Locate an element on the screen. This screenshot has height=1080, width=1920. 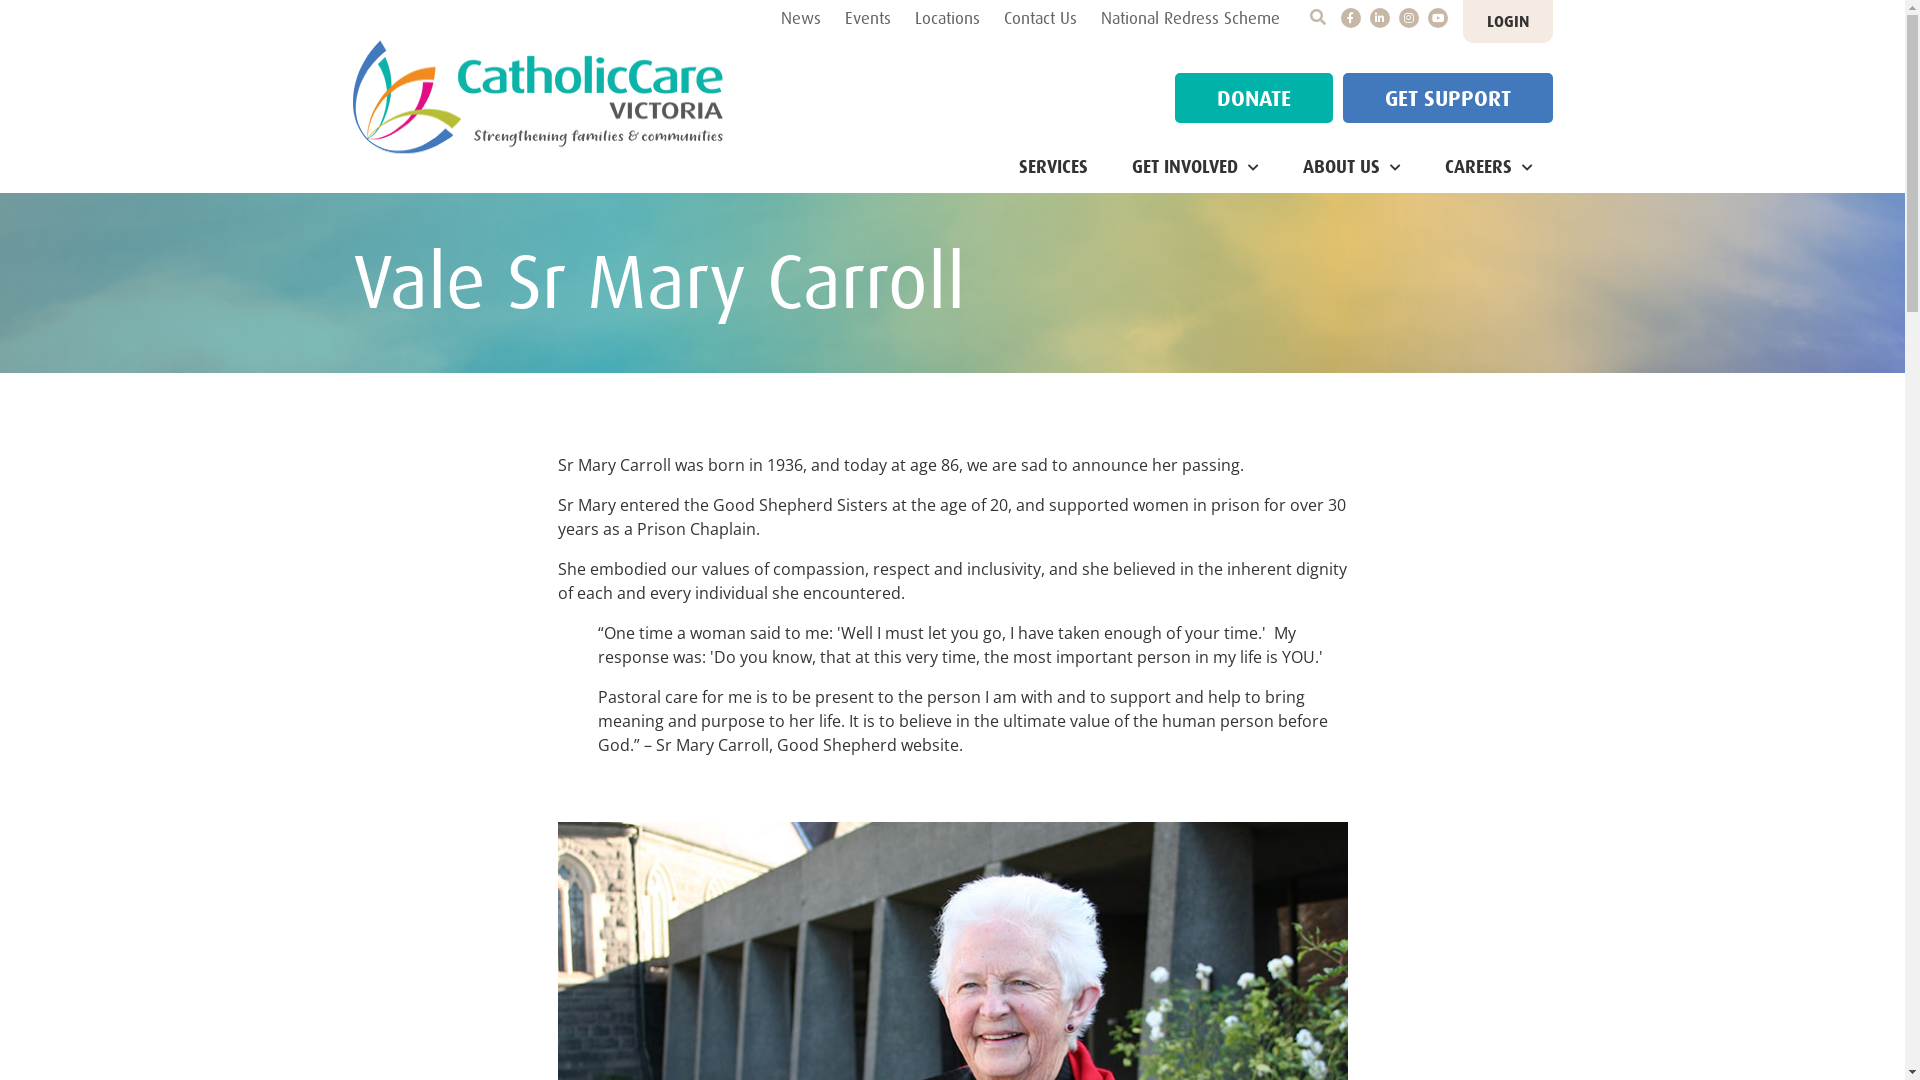
DONATE is located at coordinates (1253, 98).